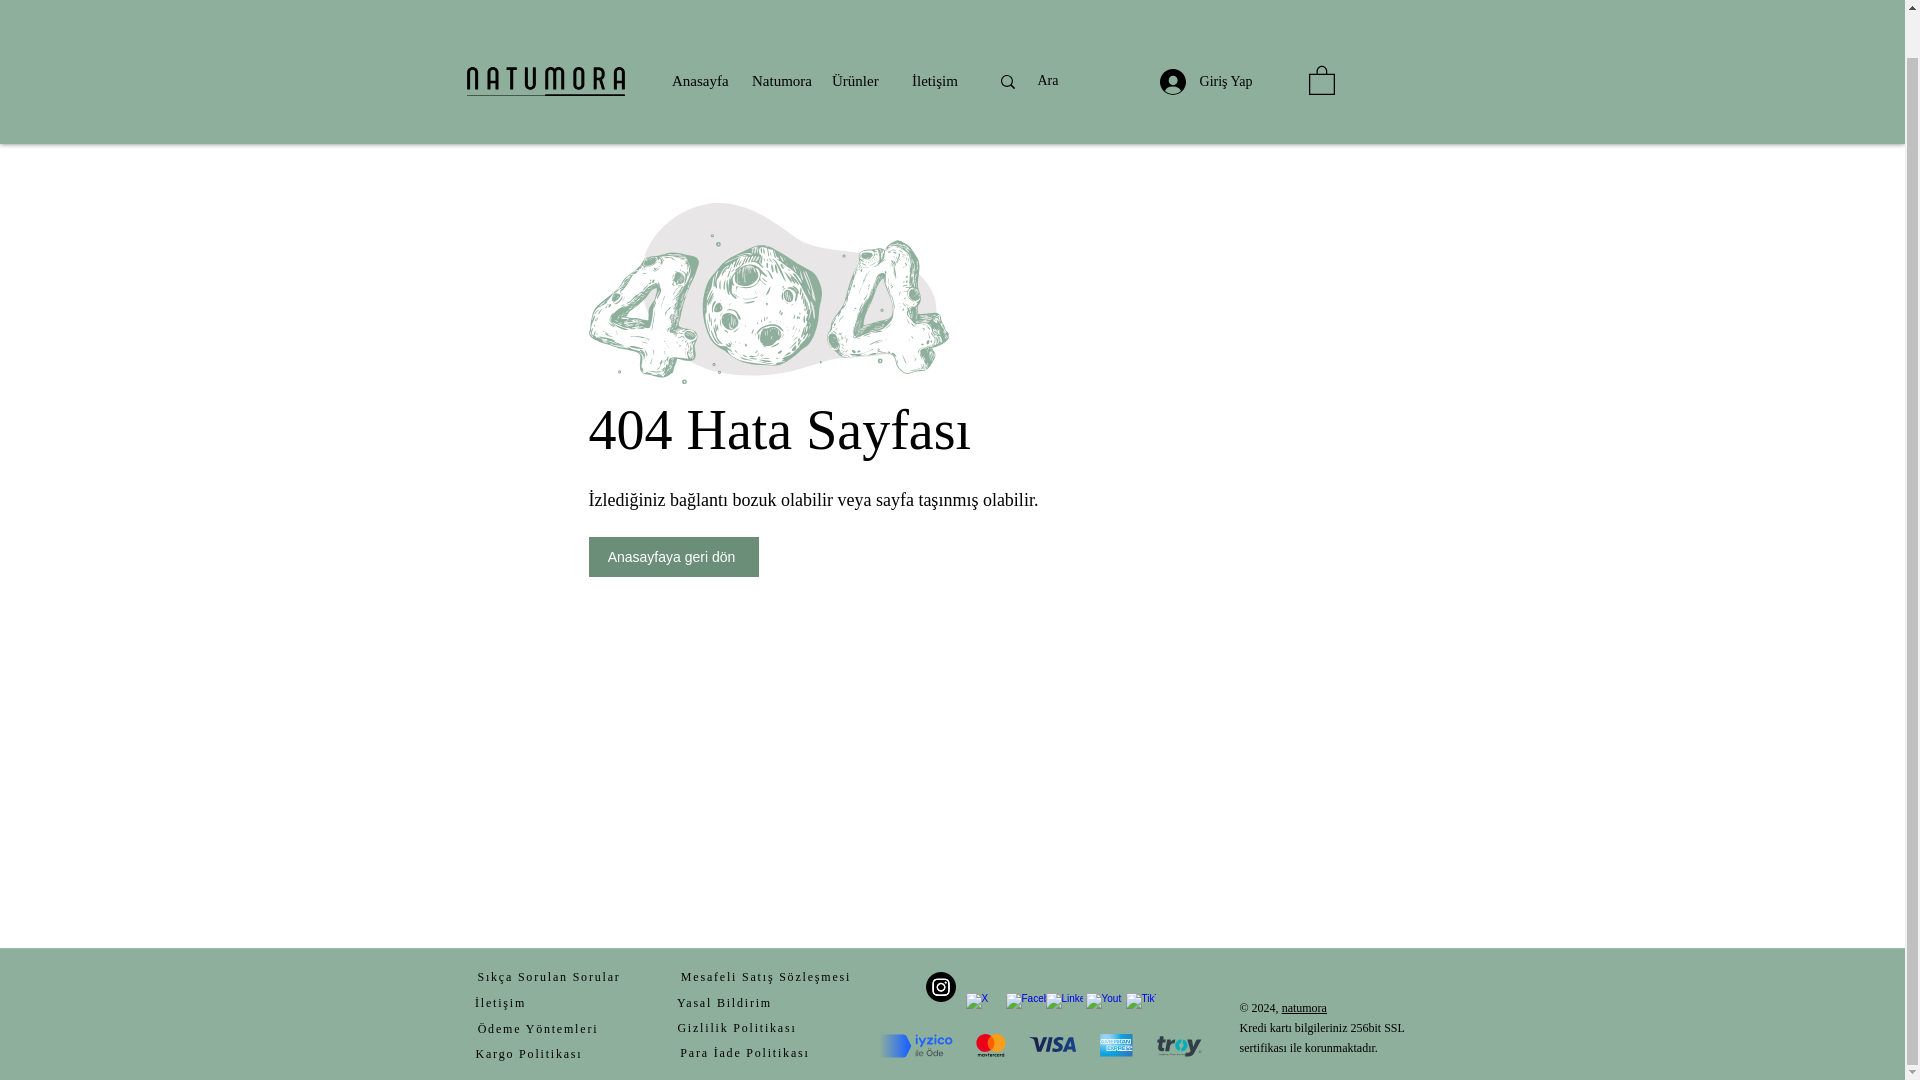  I want to click on Yasal Bildirim, so click(724, 1004).